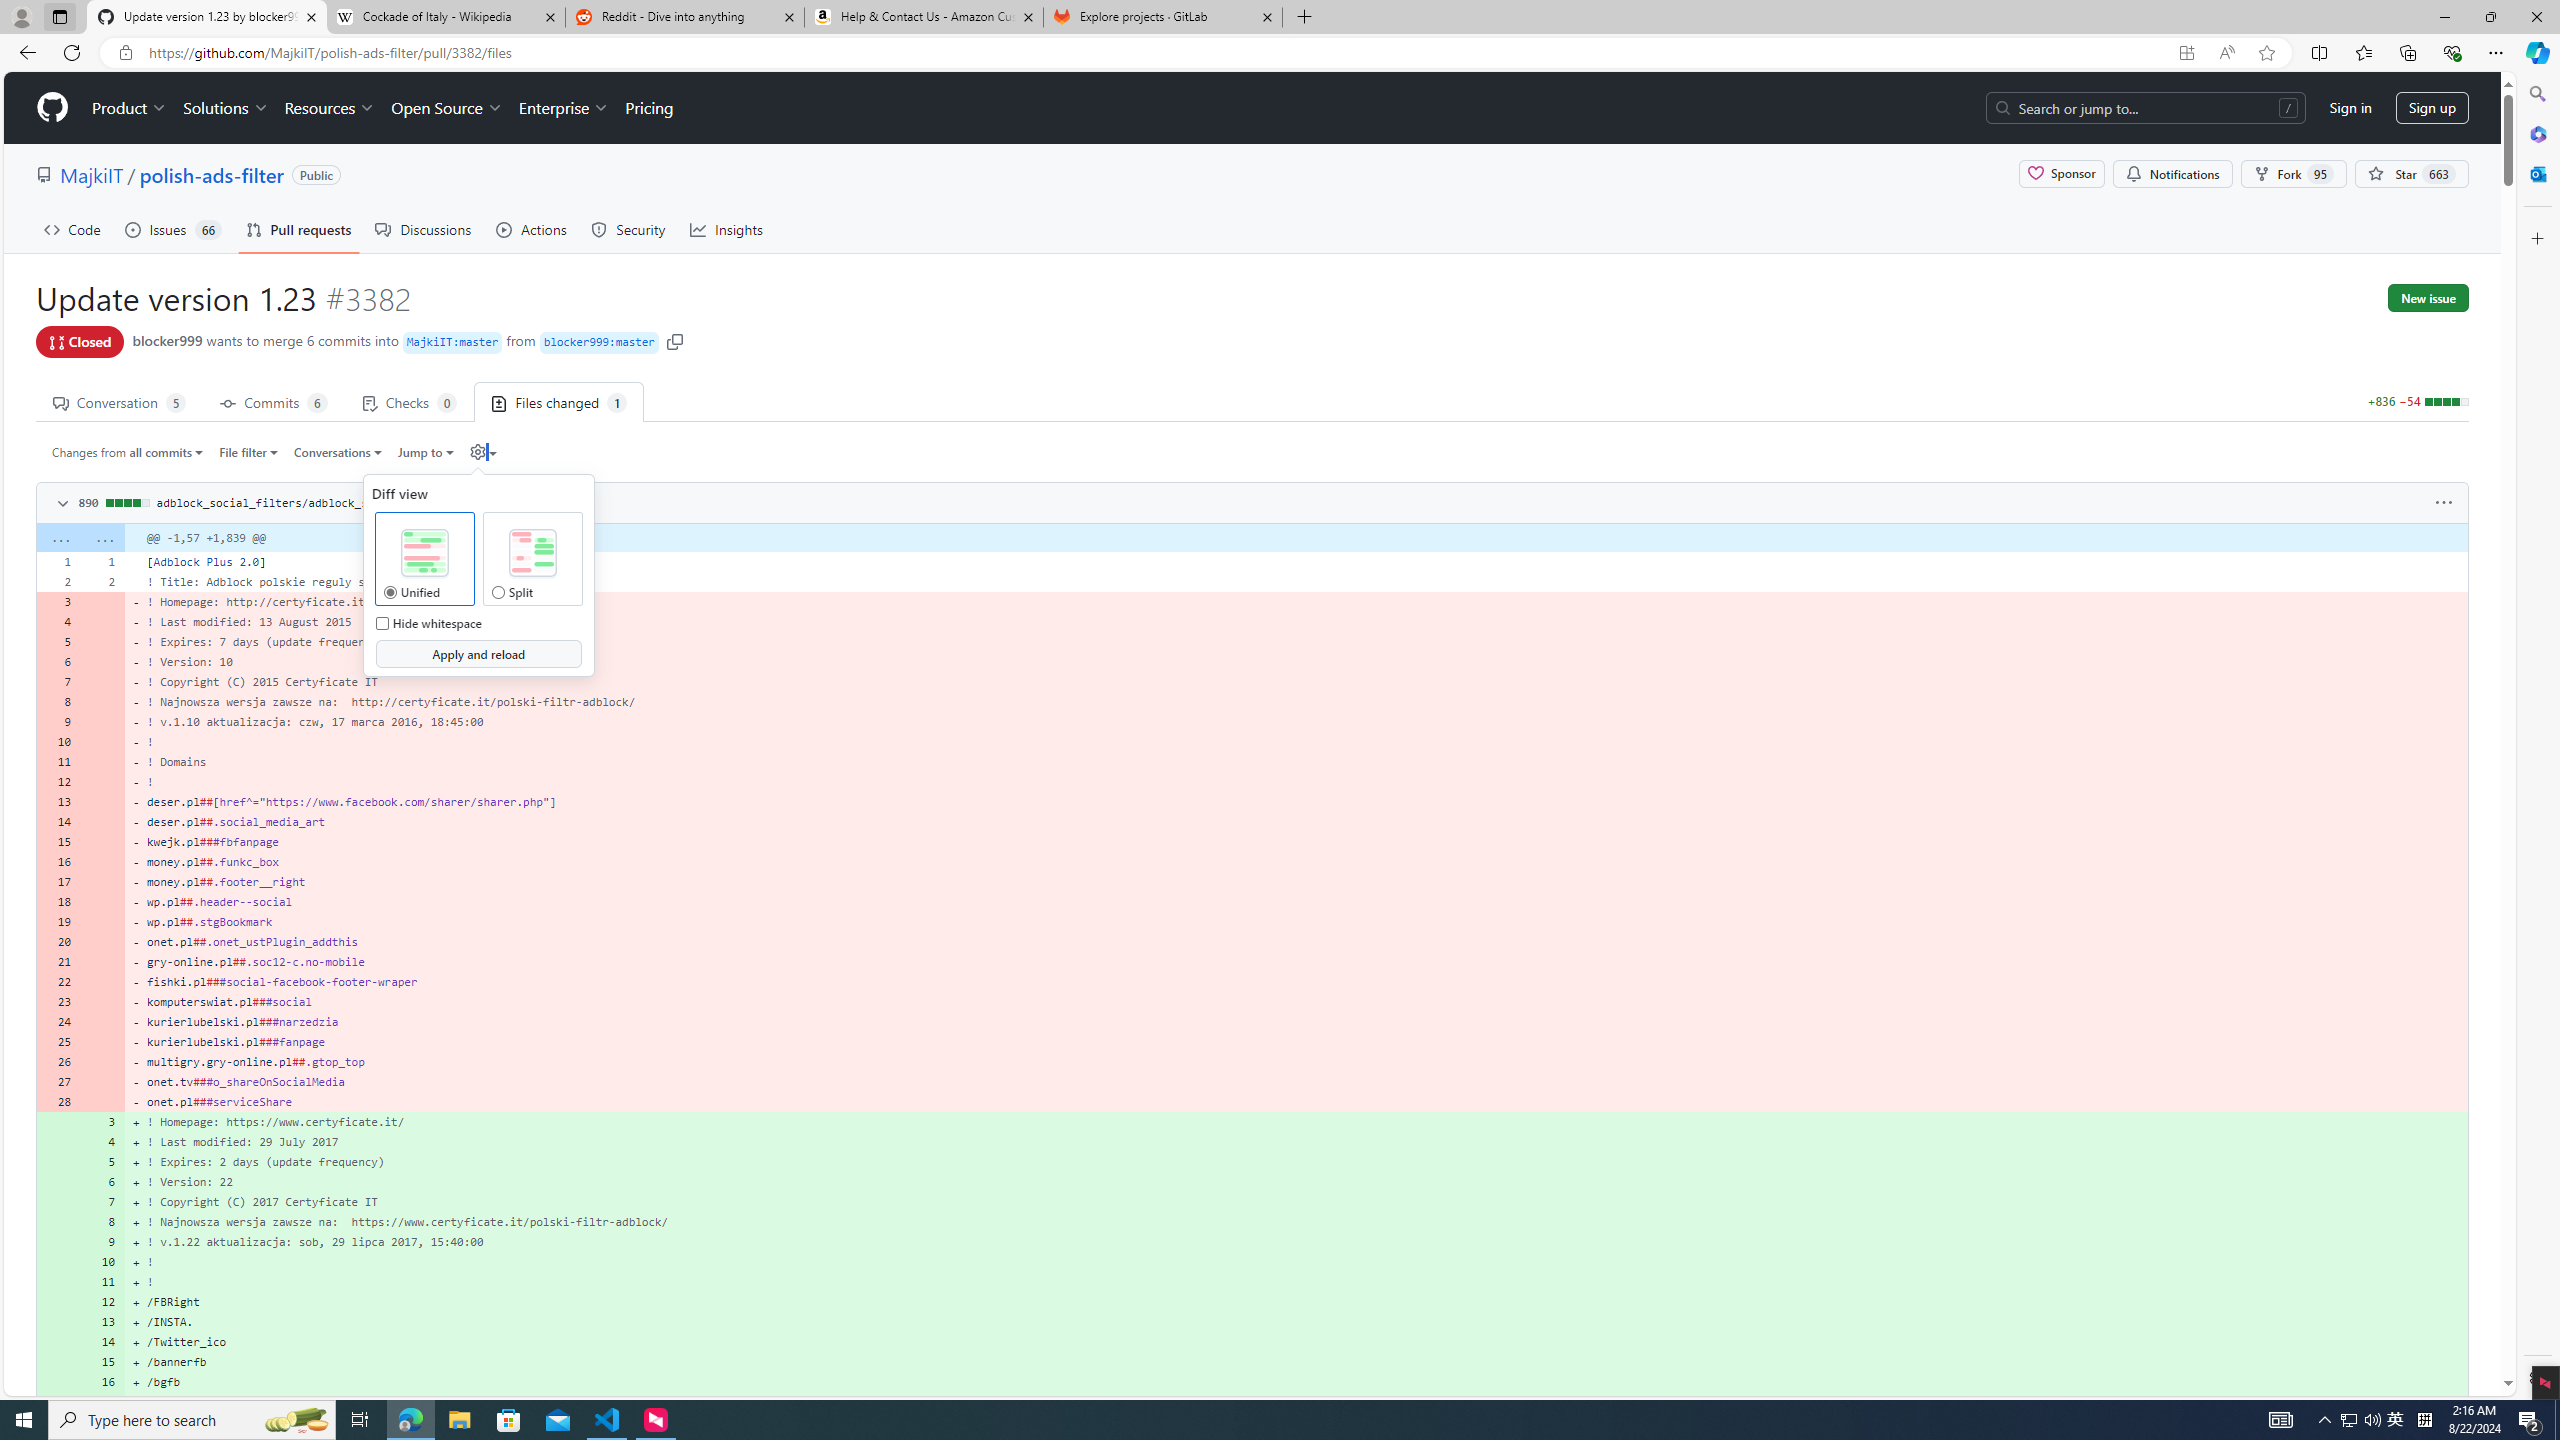 The image size is (2560, 1440). Describe the element at coordinates (2060, 174) in the screenshot. I see `Sponsor` at that location.